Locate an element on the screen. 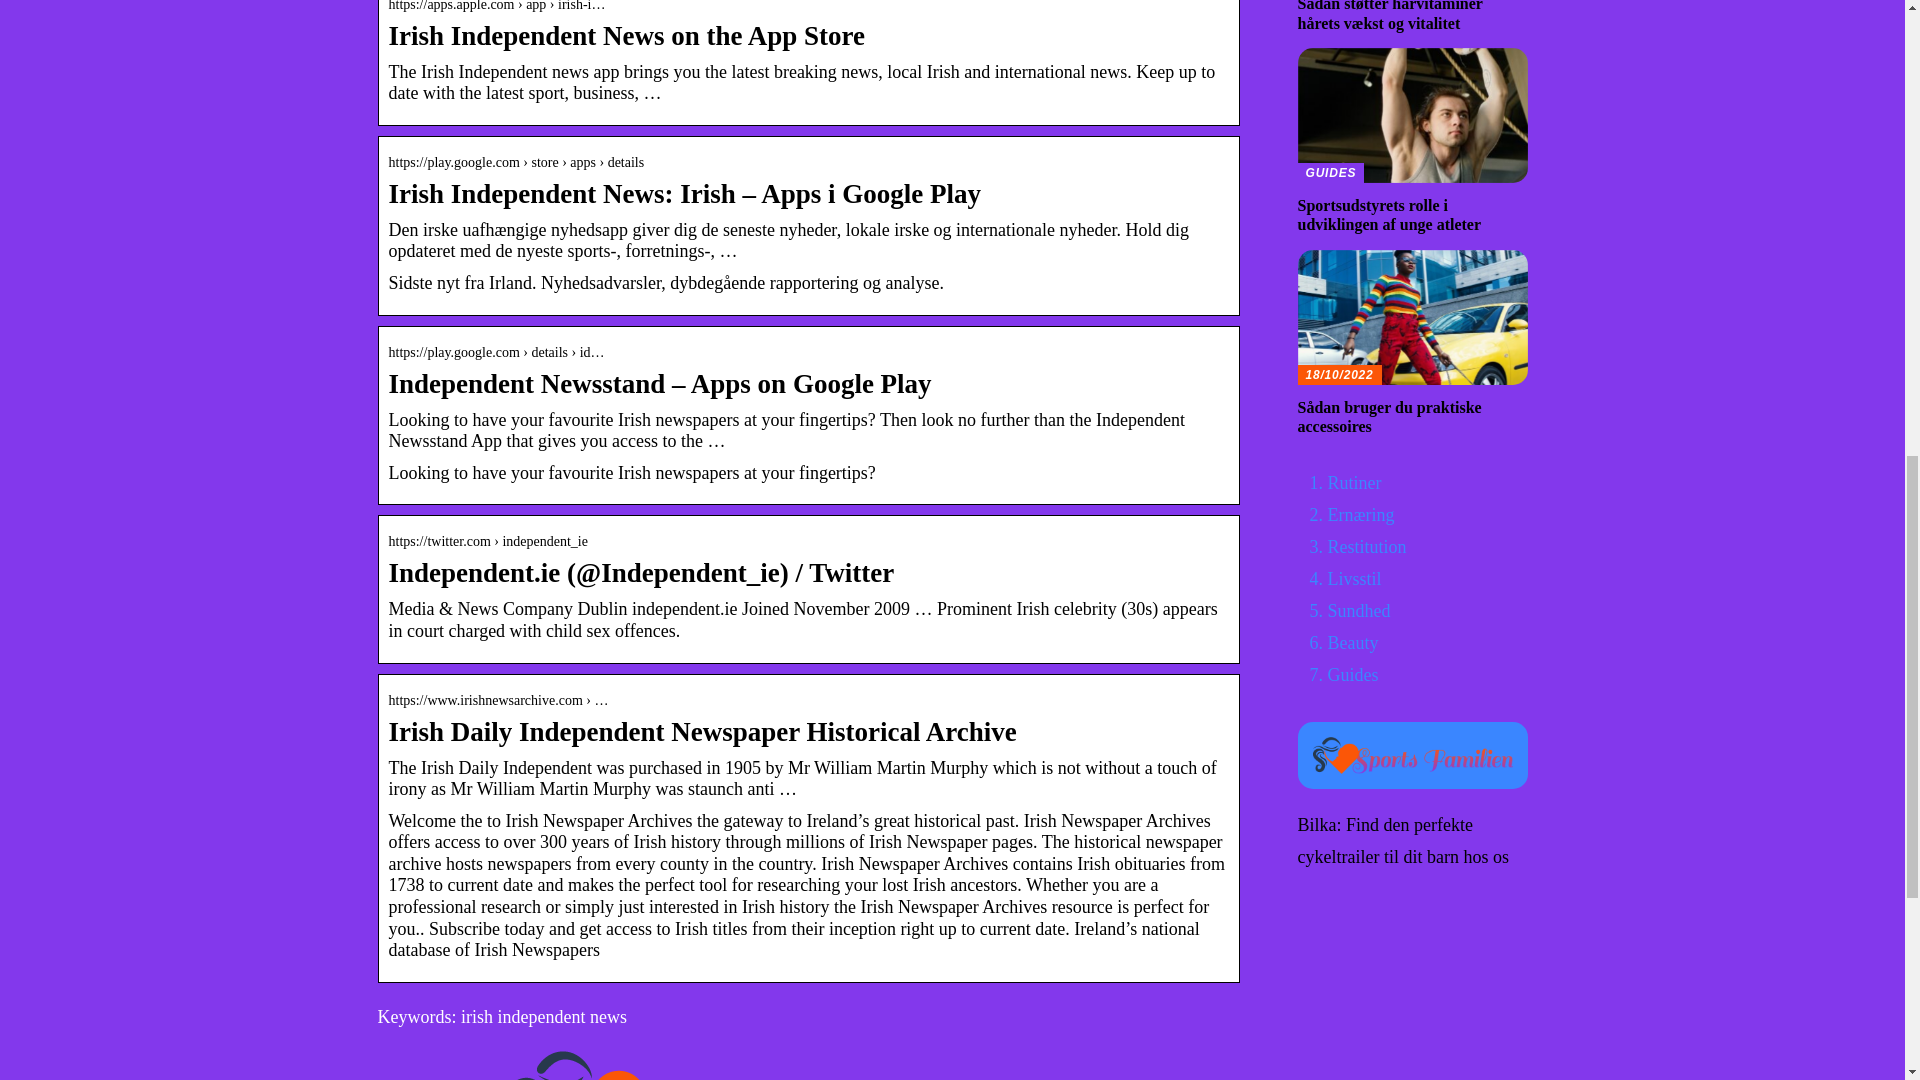 The image size is (1920, 1080). Bilka: Find den perfekte cykeltrailer til dit barn hos os is located at coordinates (1403, 841).